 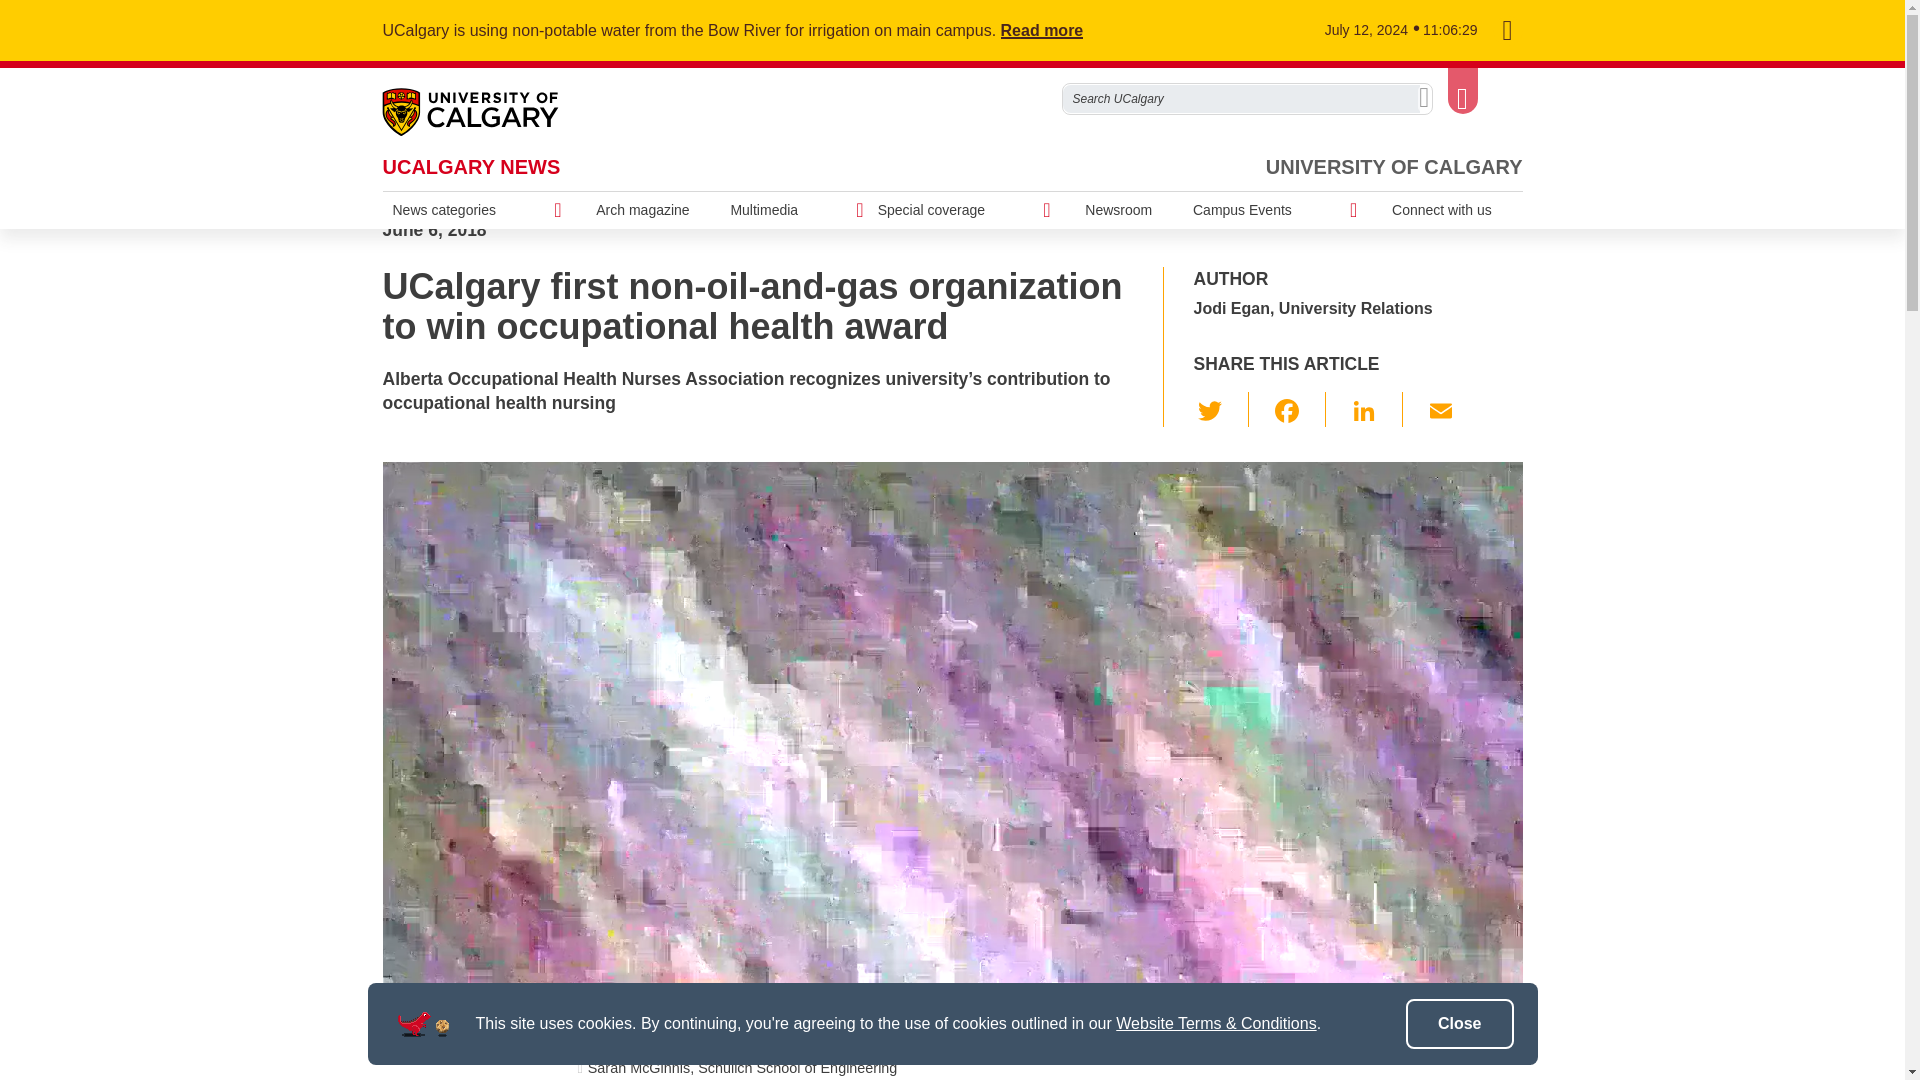 I want to click on Toggle Site Alert Message, so click(x=1506, y=31).